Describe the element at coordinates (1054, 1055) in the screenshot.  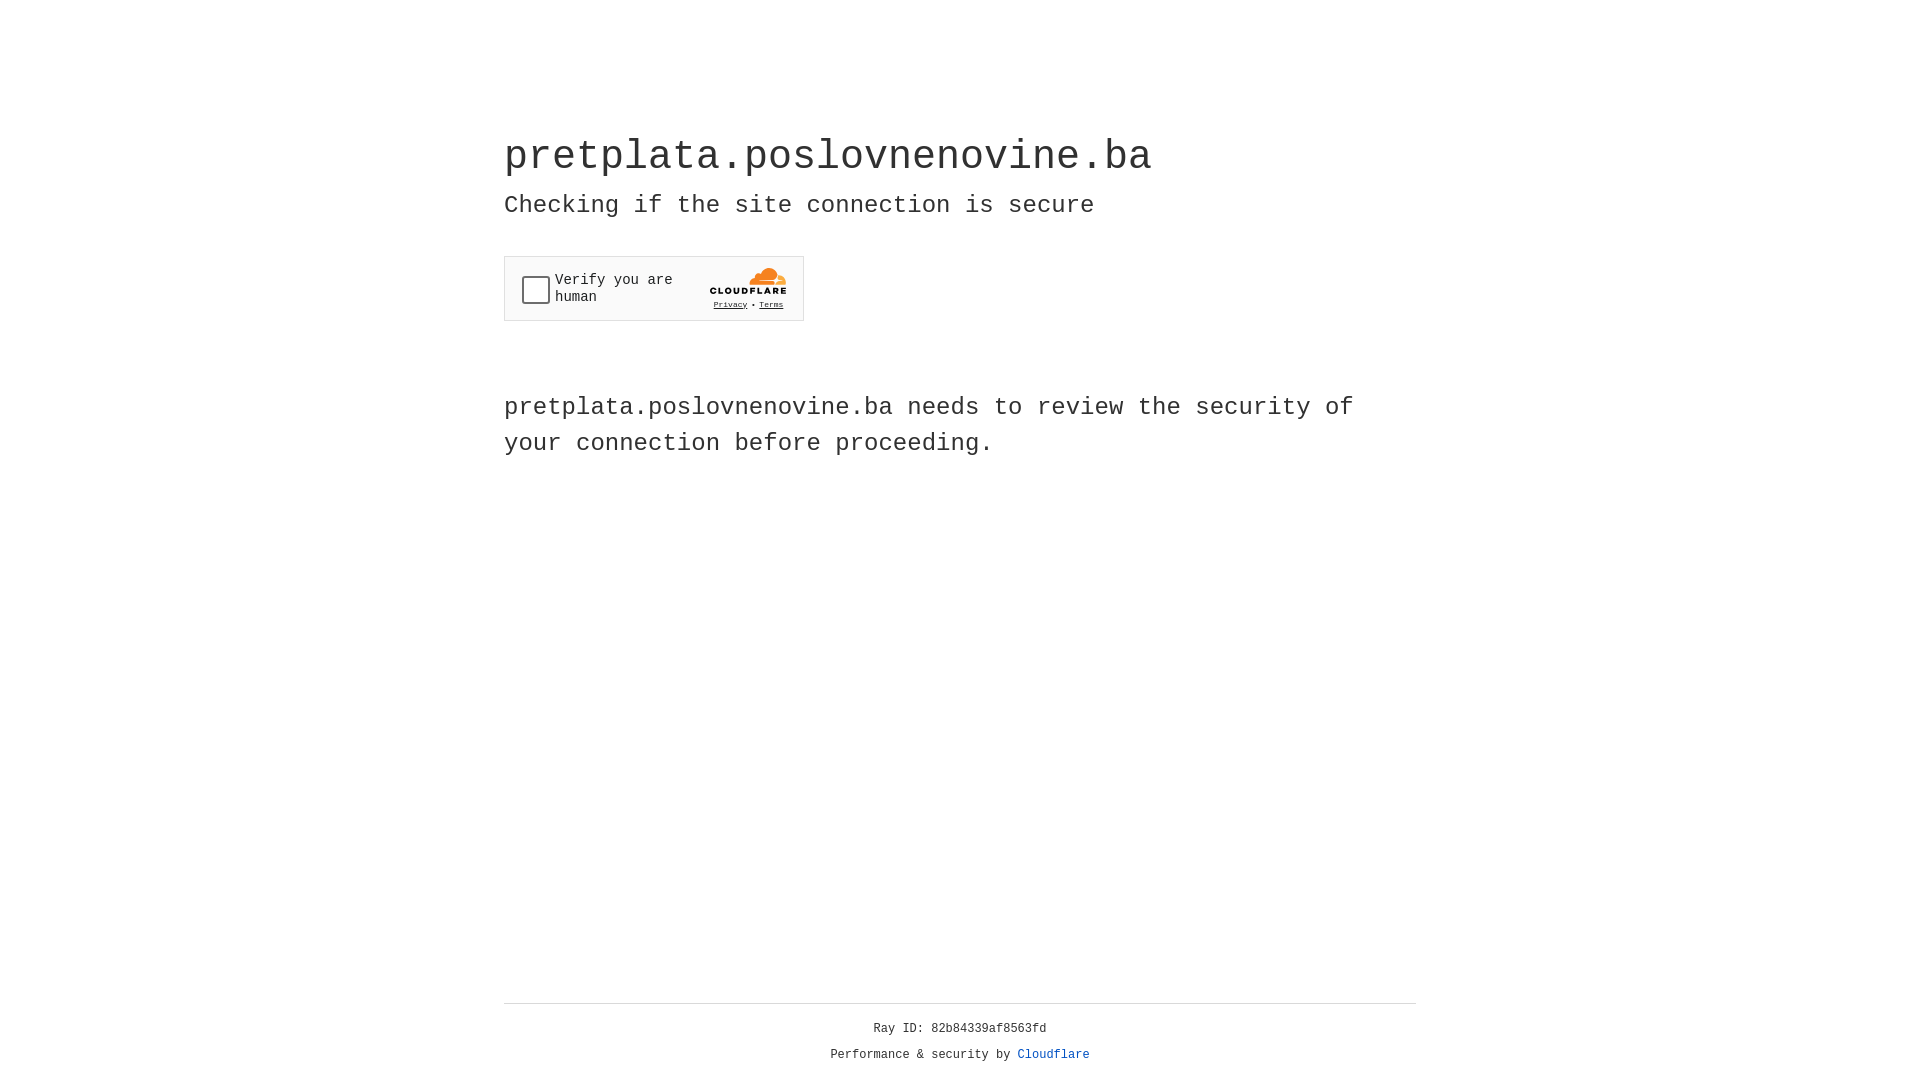
I see `Cloudflare` at that location.